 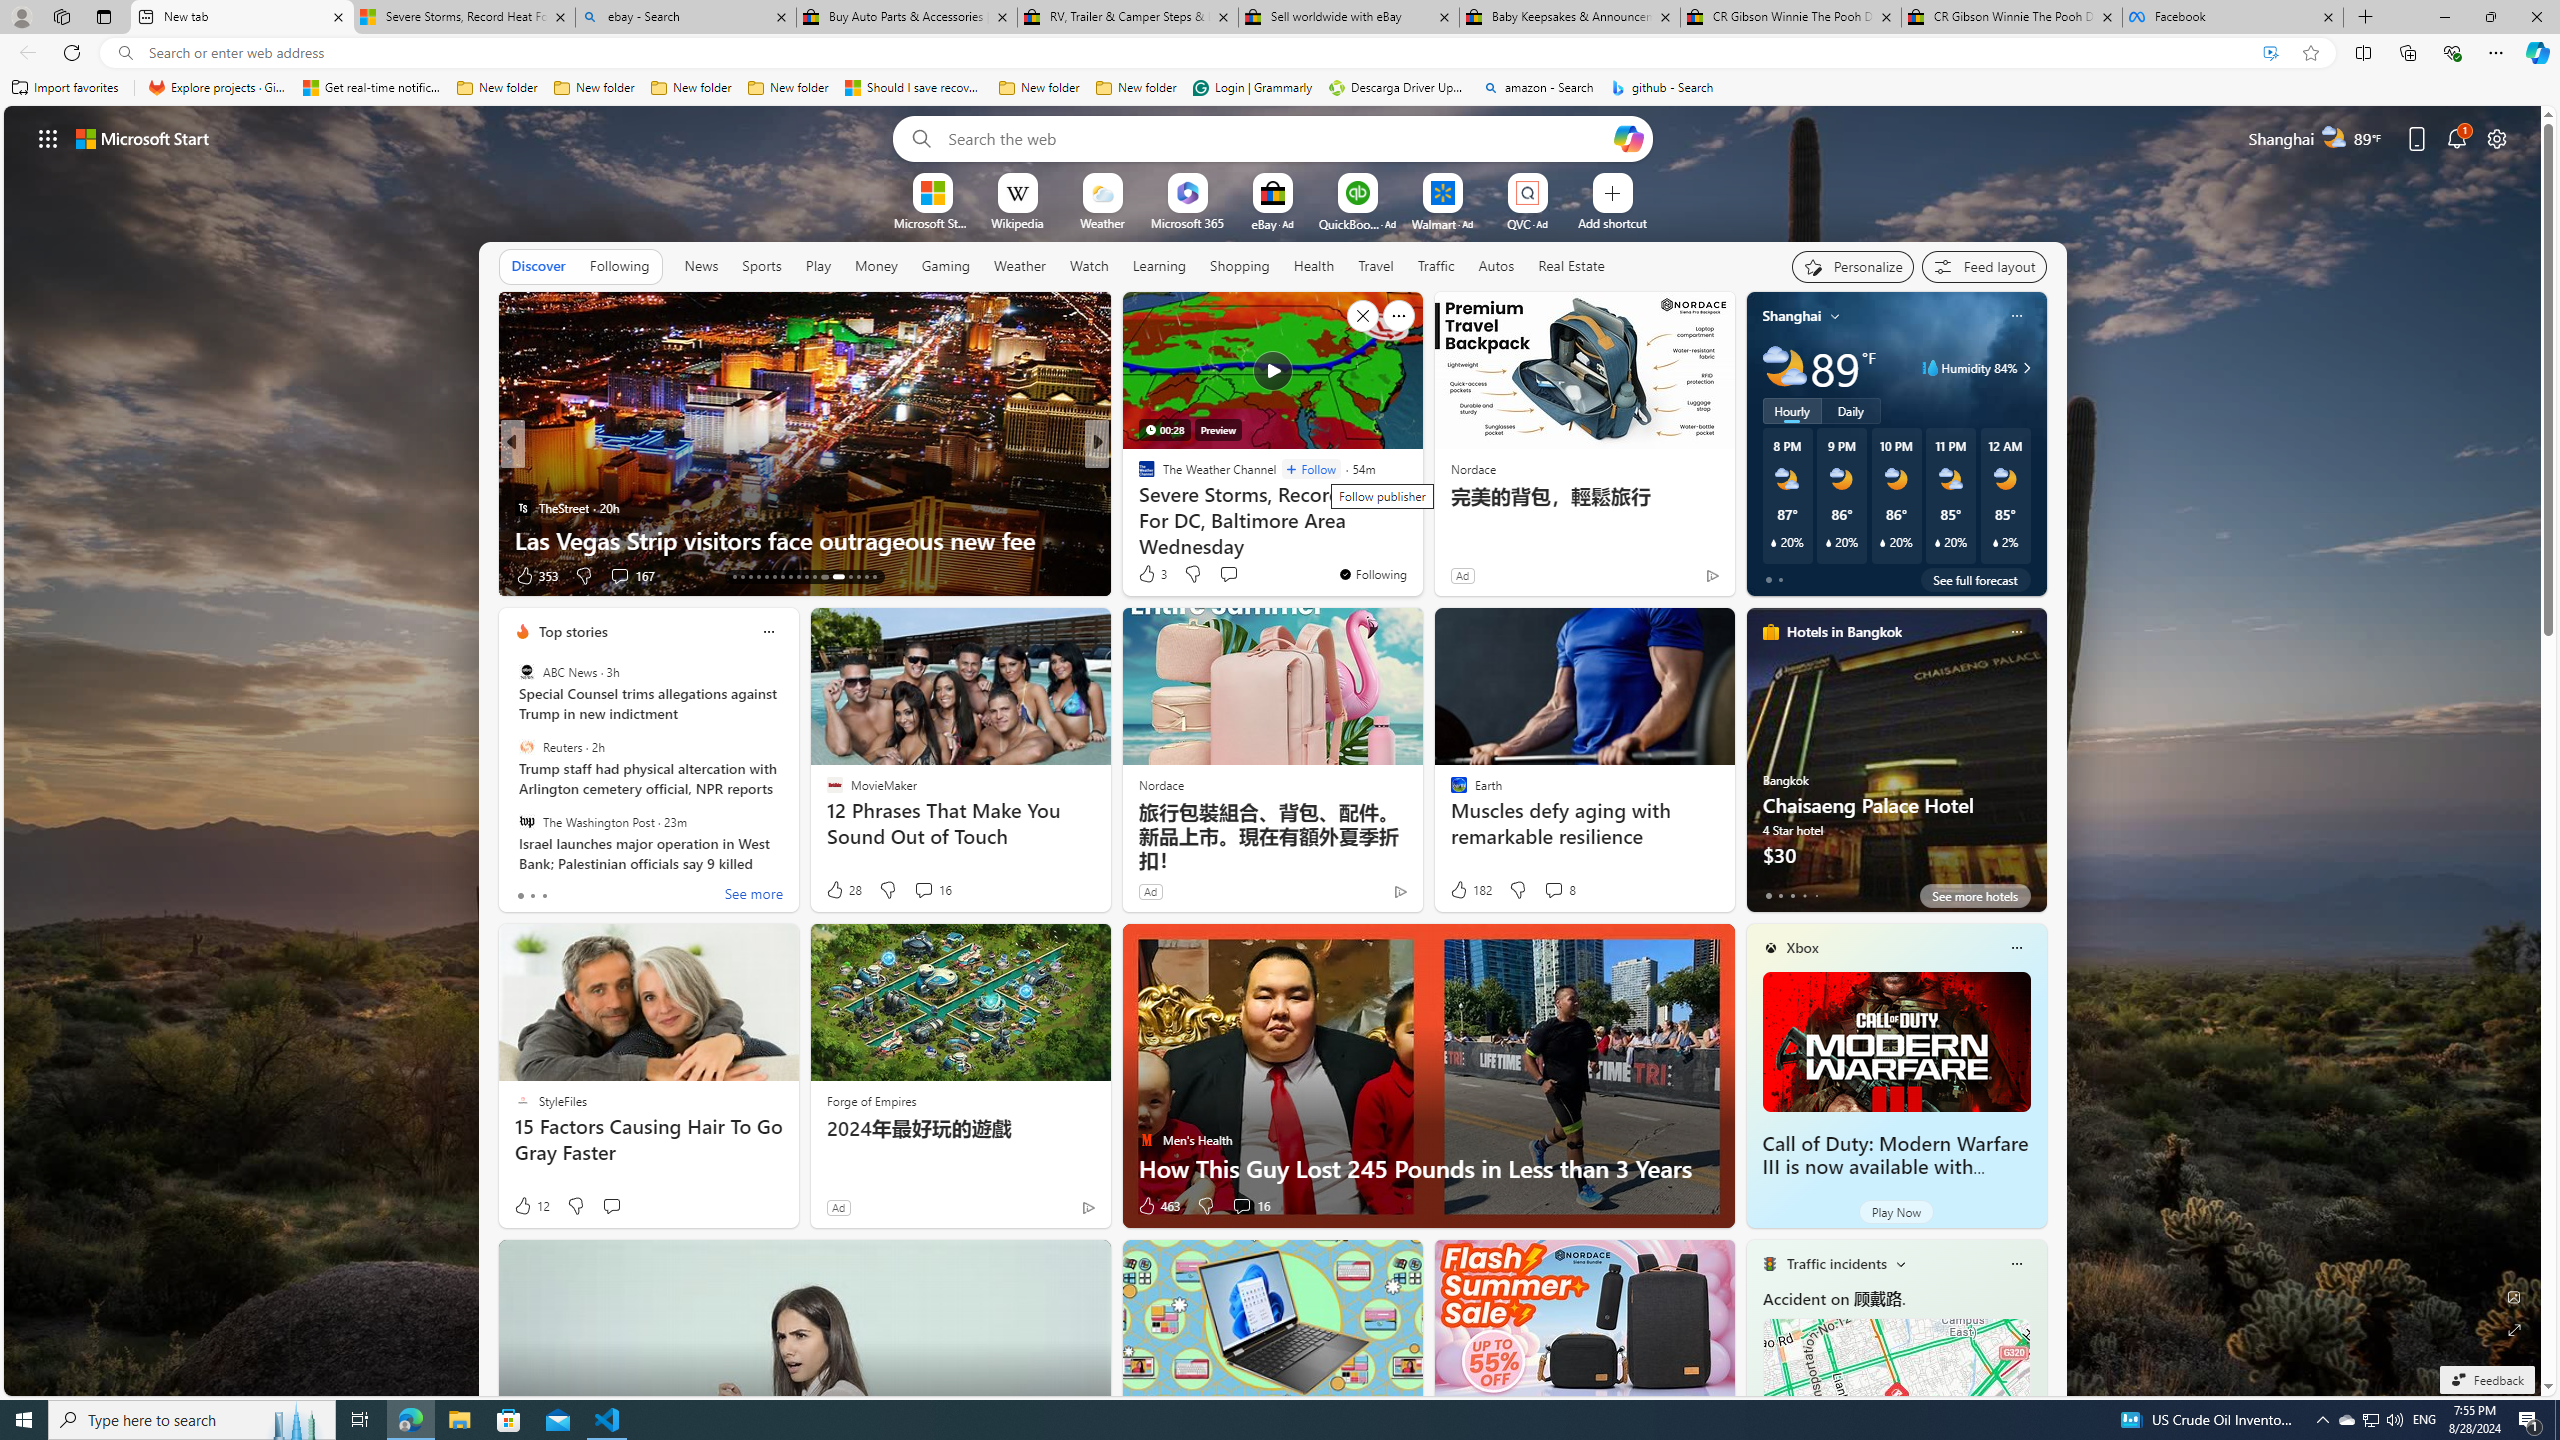 I want to click on Learning, so click(x=1160, y=266).